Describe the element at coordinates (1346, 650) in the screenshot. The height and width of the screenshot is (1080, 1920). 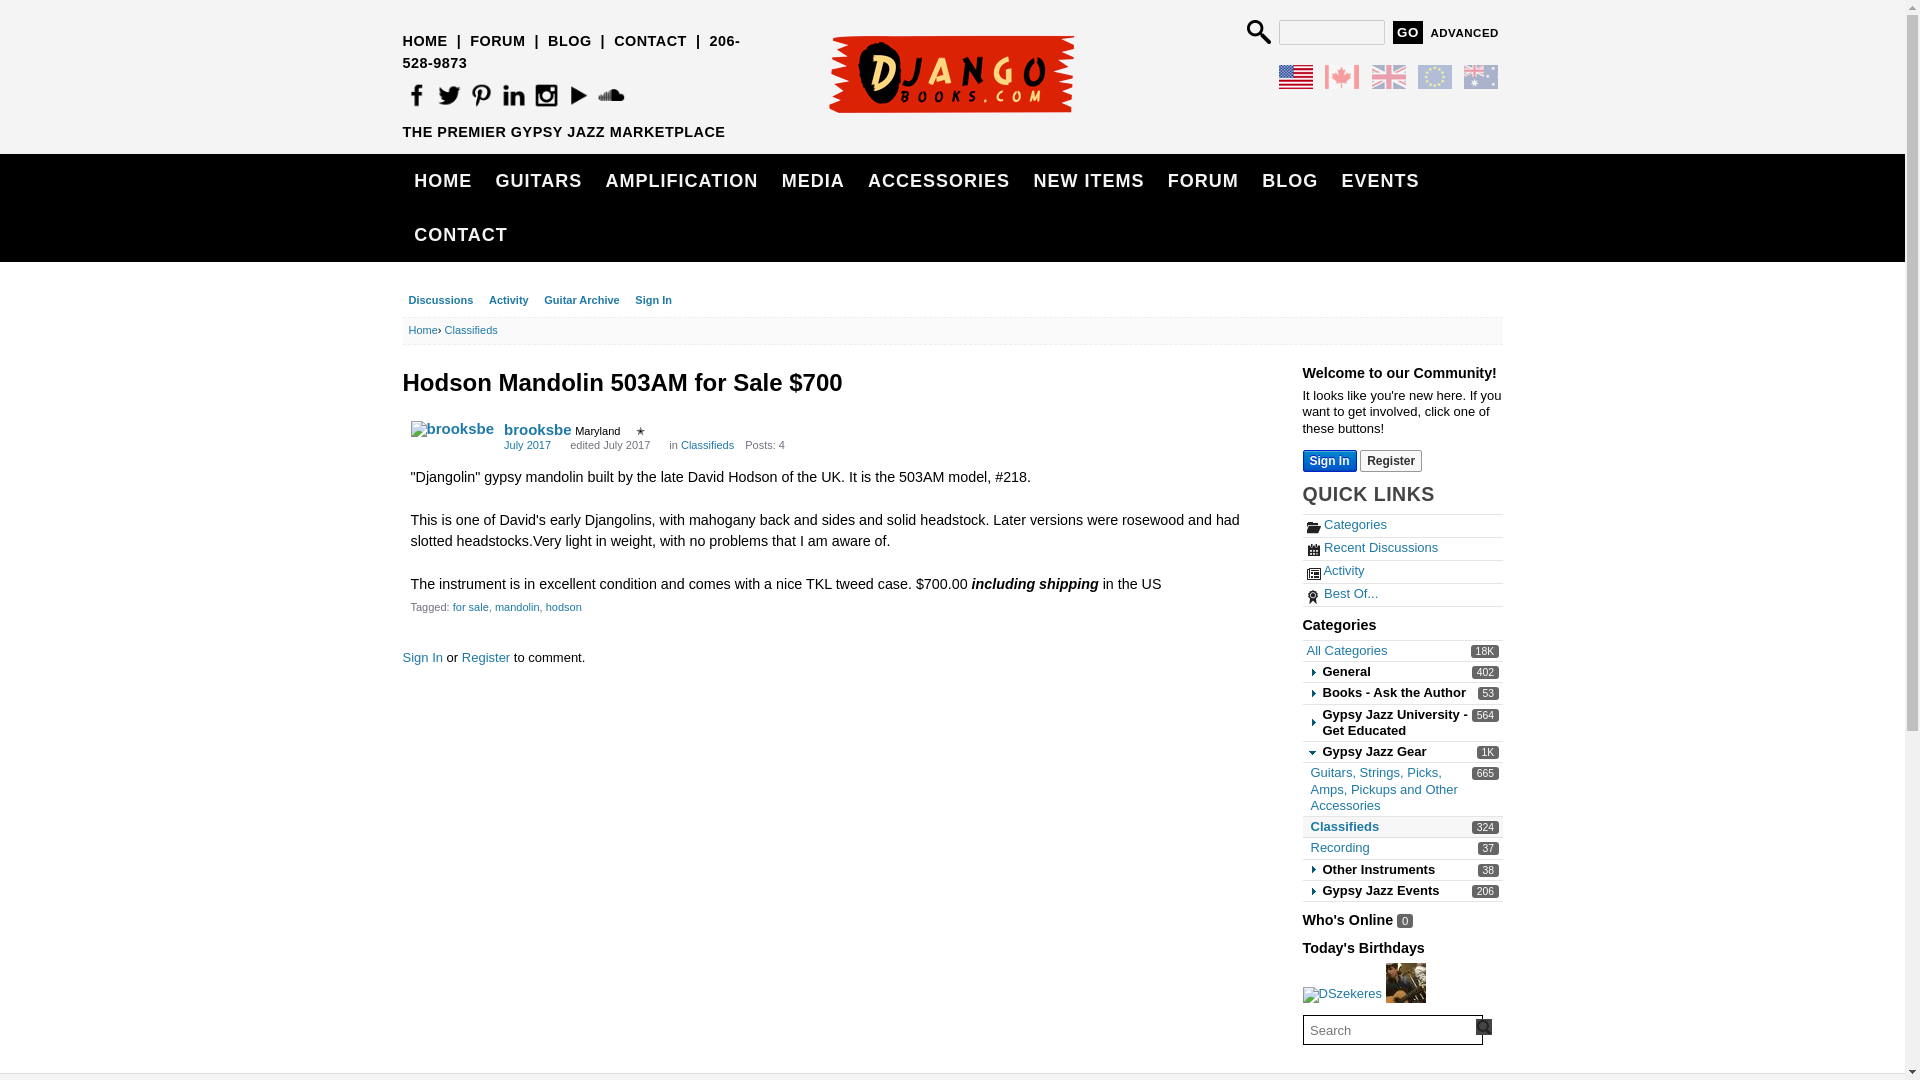
I see `Register` at that location.